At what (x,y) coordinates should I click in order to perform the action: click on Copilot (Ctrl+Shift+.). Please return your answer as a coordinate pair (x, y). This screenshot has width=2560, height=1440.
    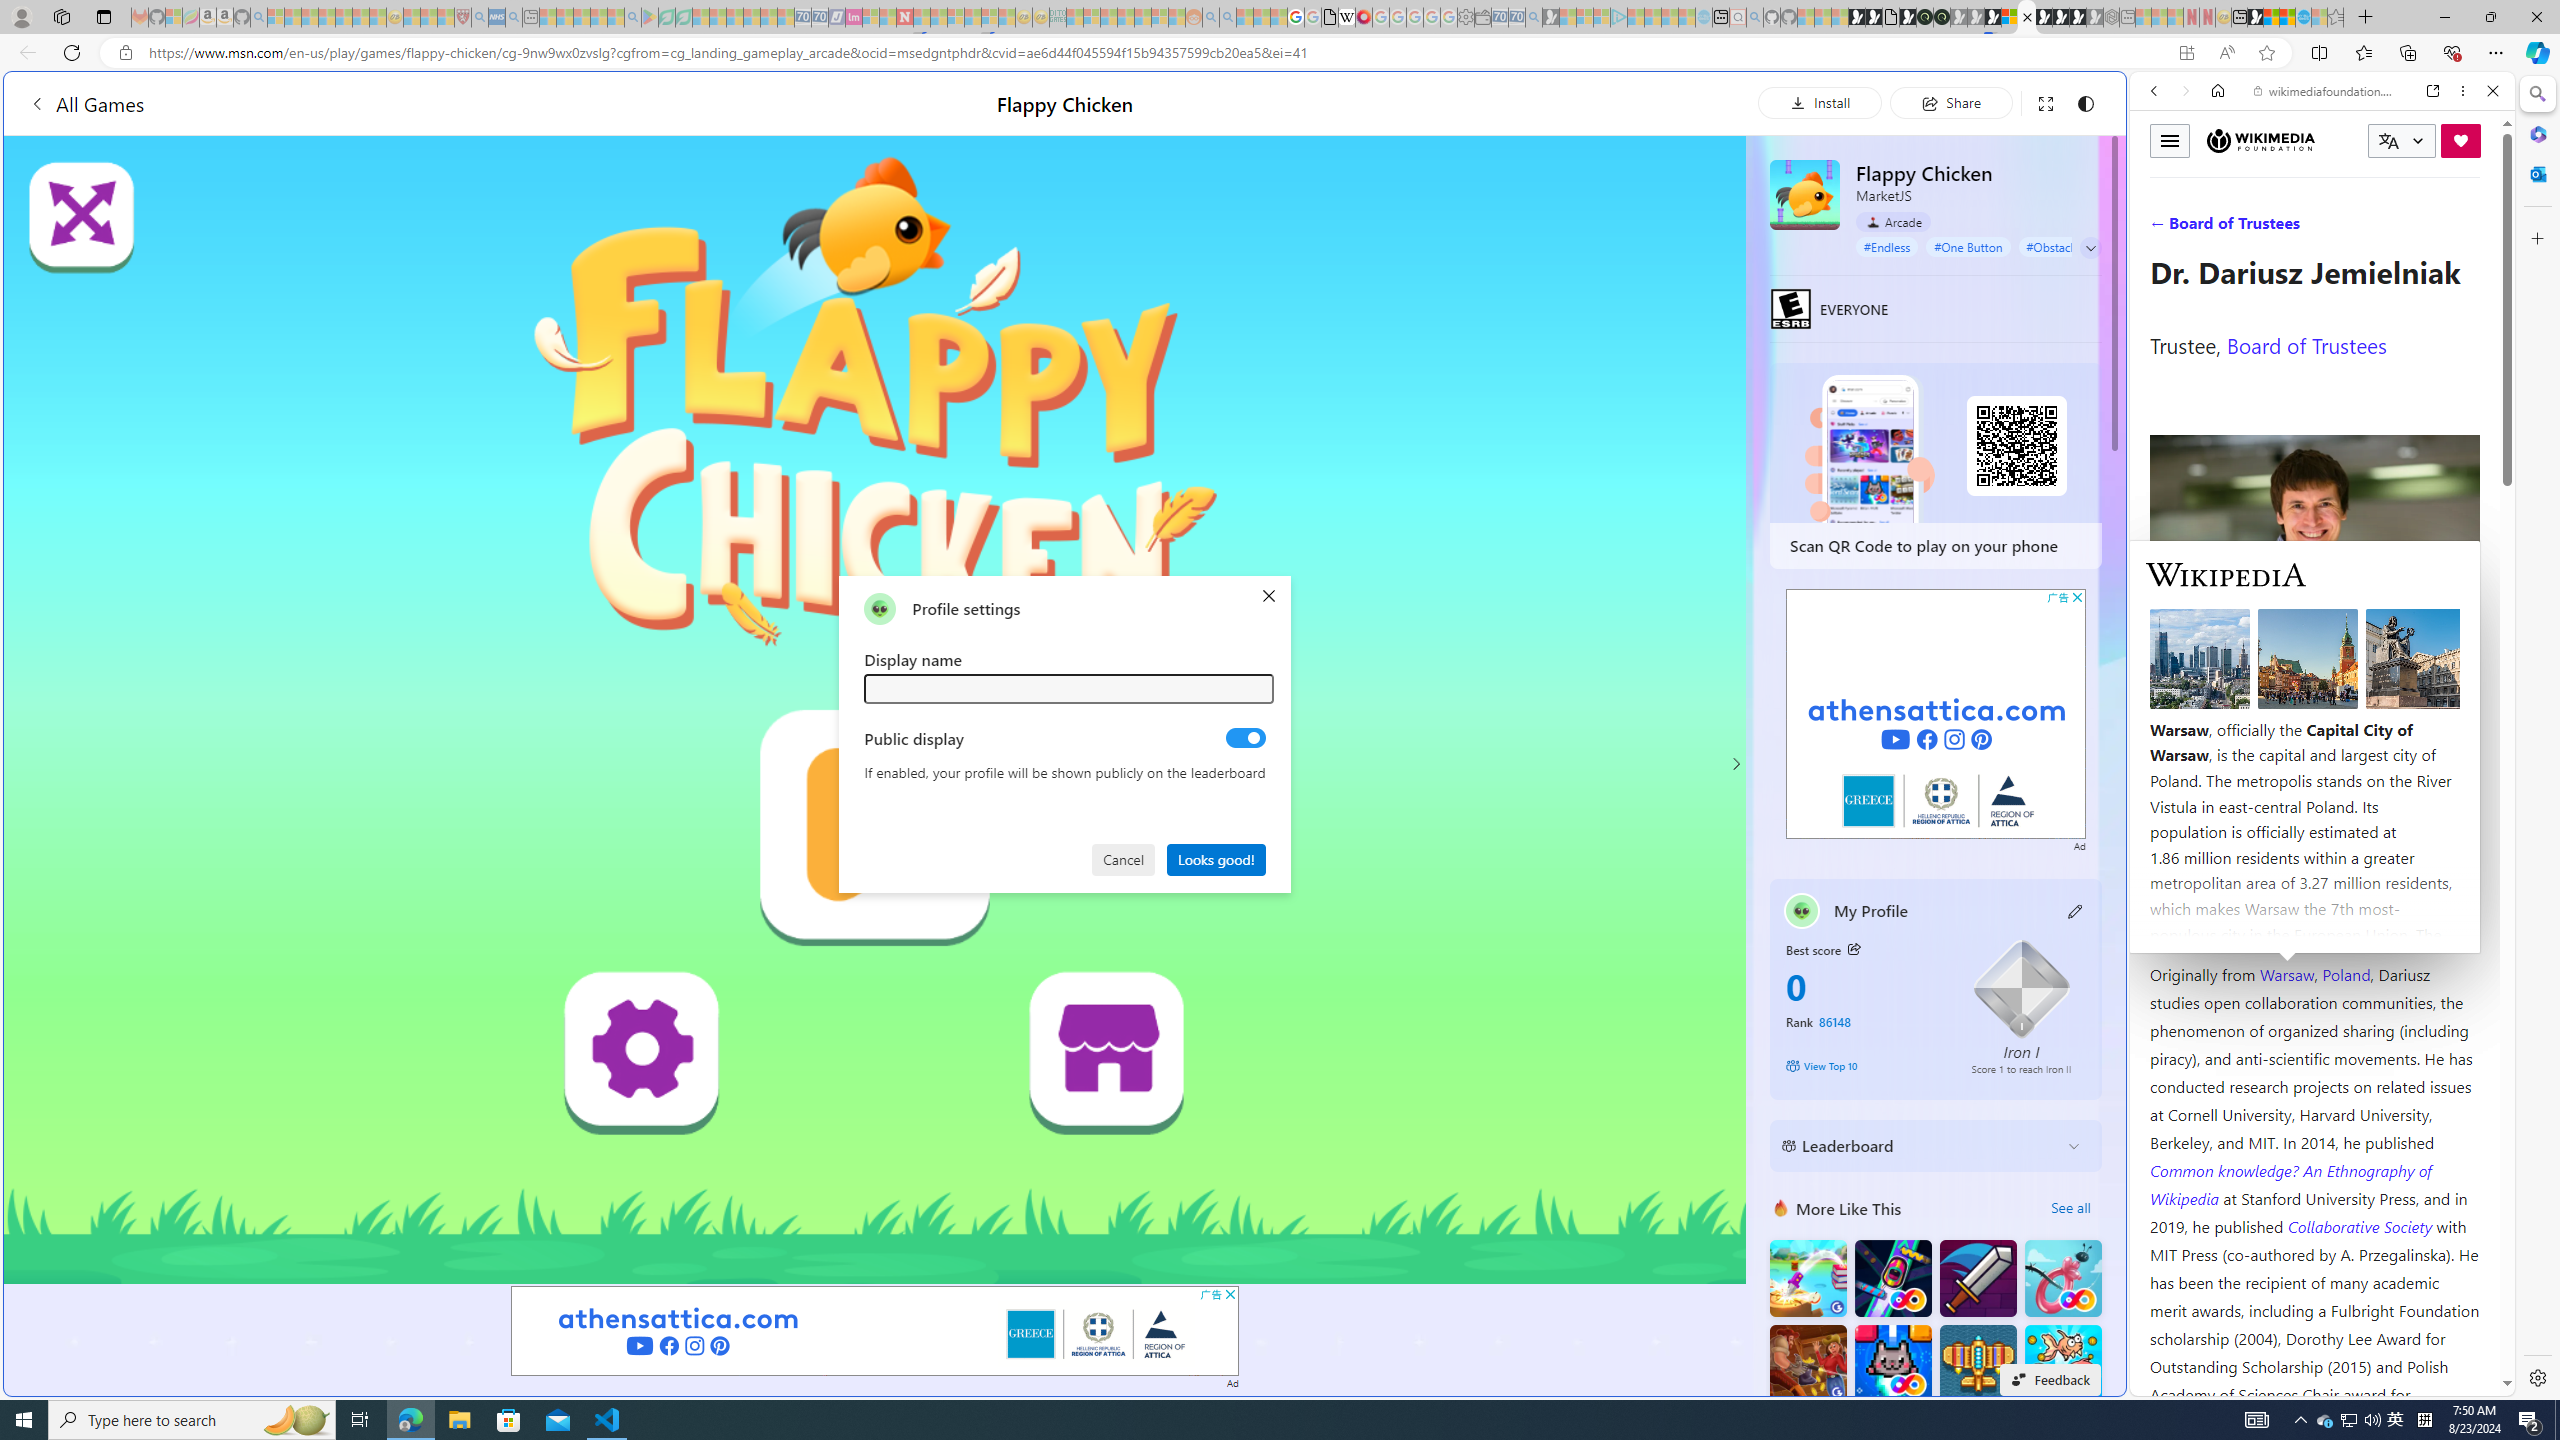
    Looking at the image, I should click on (2536, 52).